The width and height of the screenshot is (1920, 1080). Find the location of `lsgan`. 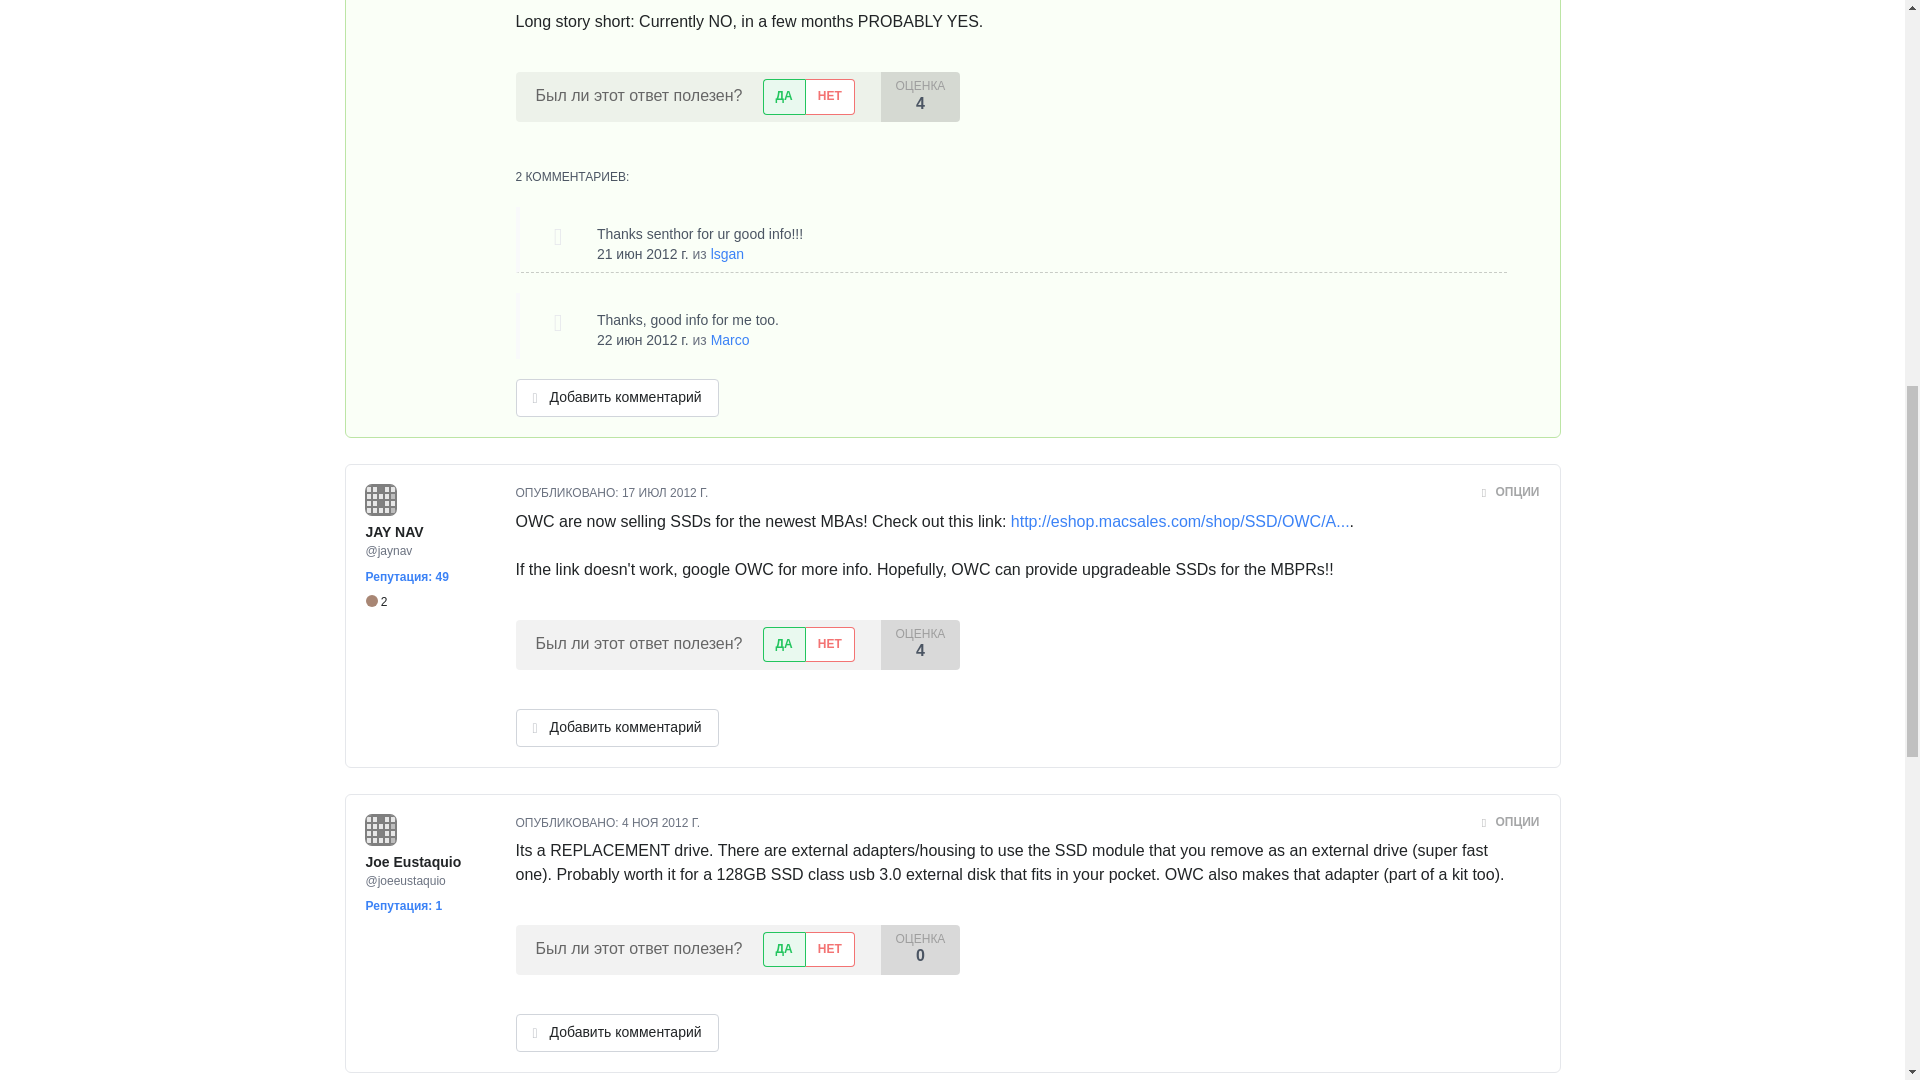

lsgan is located at coordinates (727, 254).